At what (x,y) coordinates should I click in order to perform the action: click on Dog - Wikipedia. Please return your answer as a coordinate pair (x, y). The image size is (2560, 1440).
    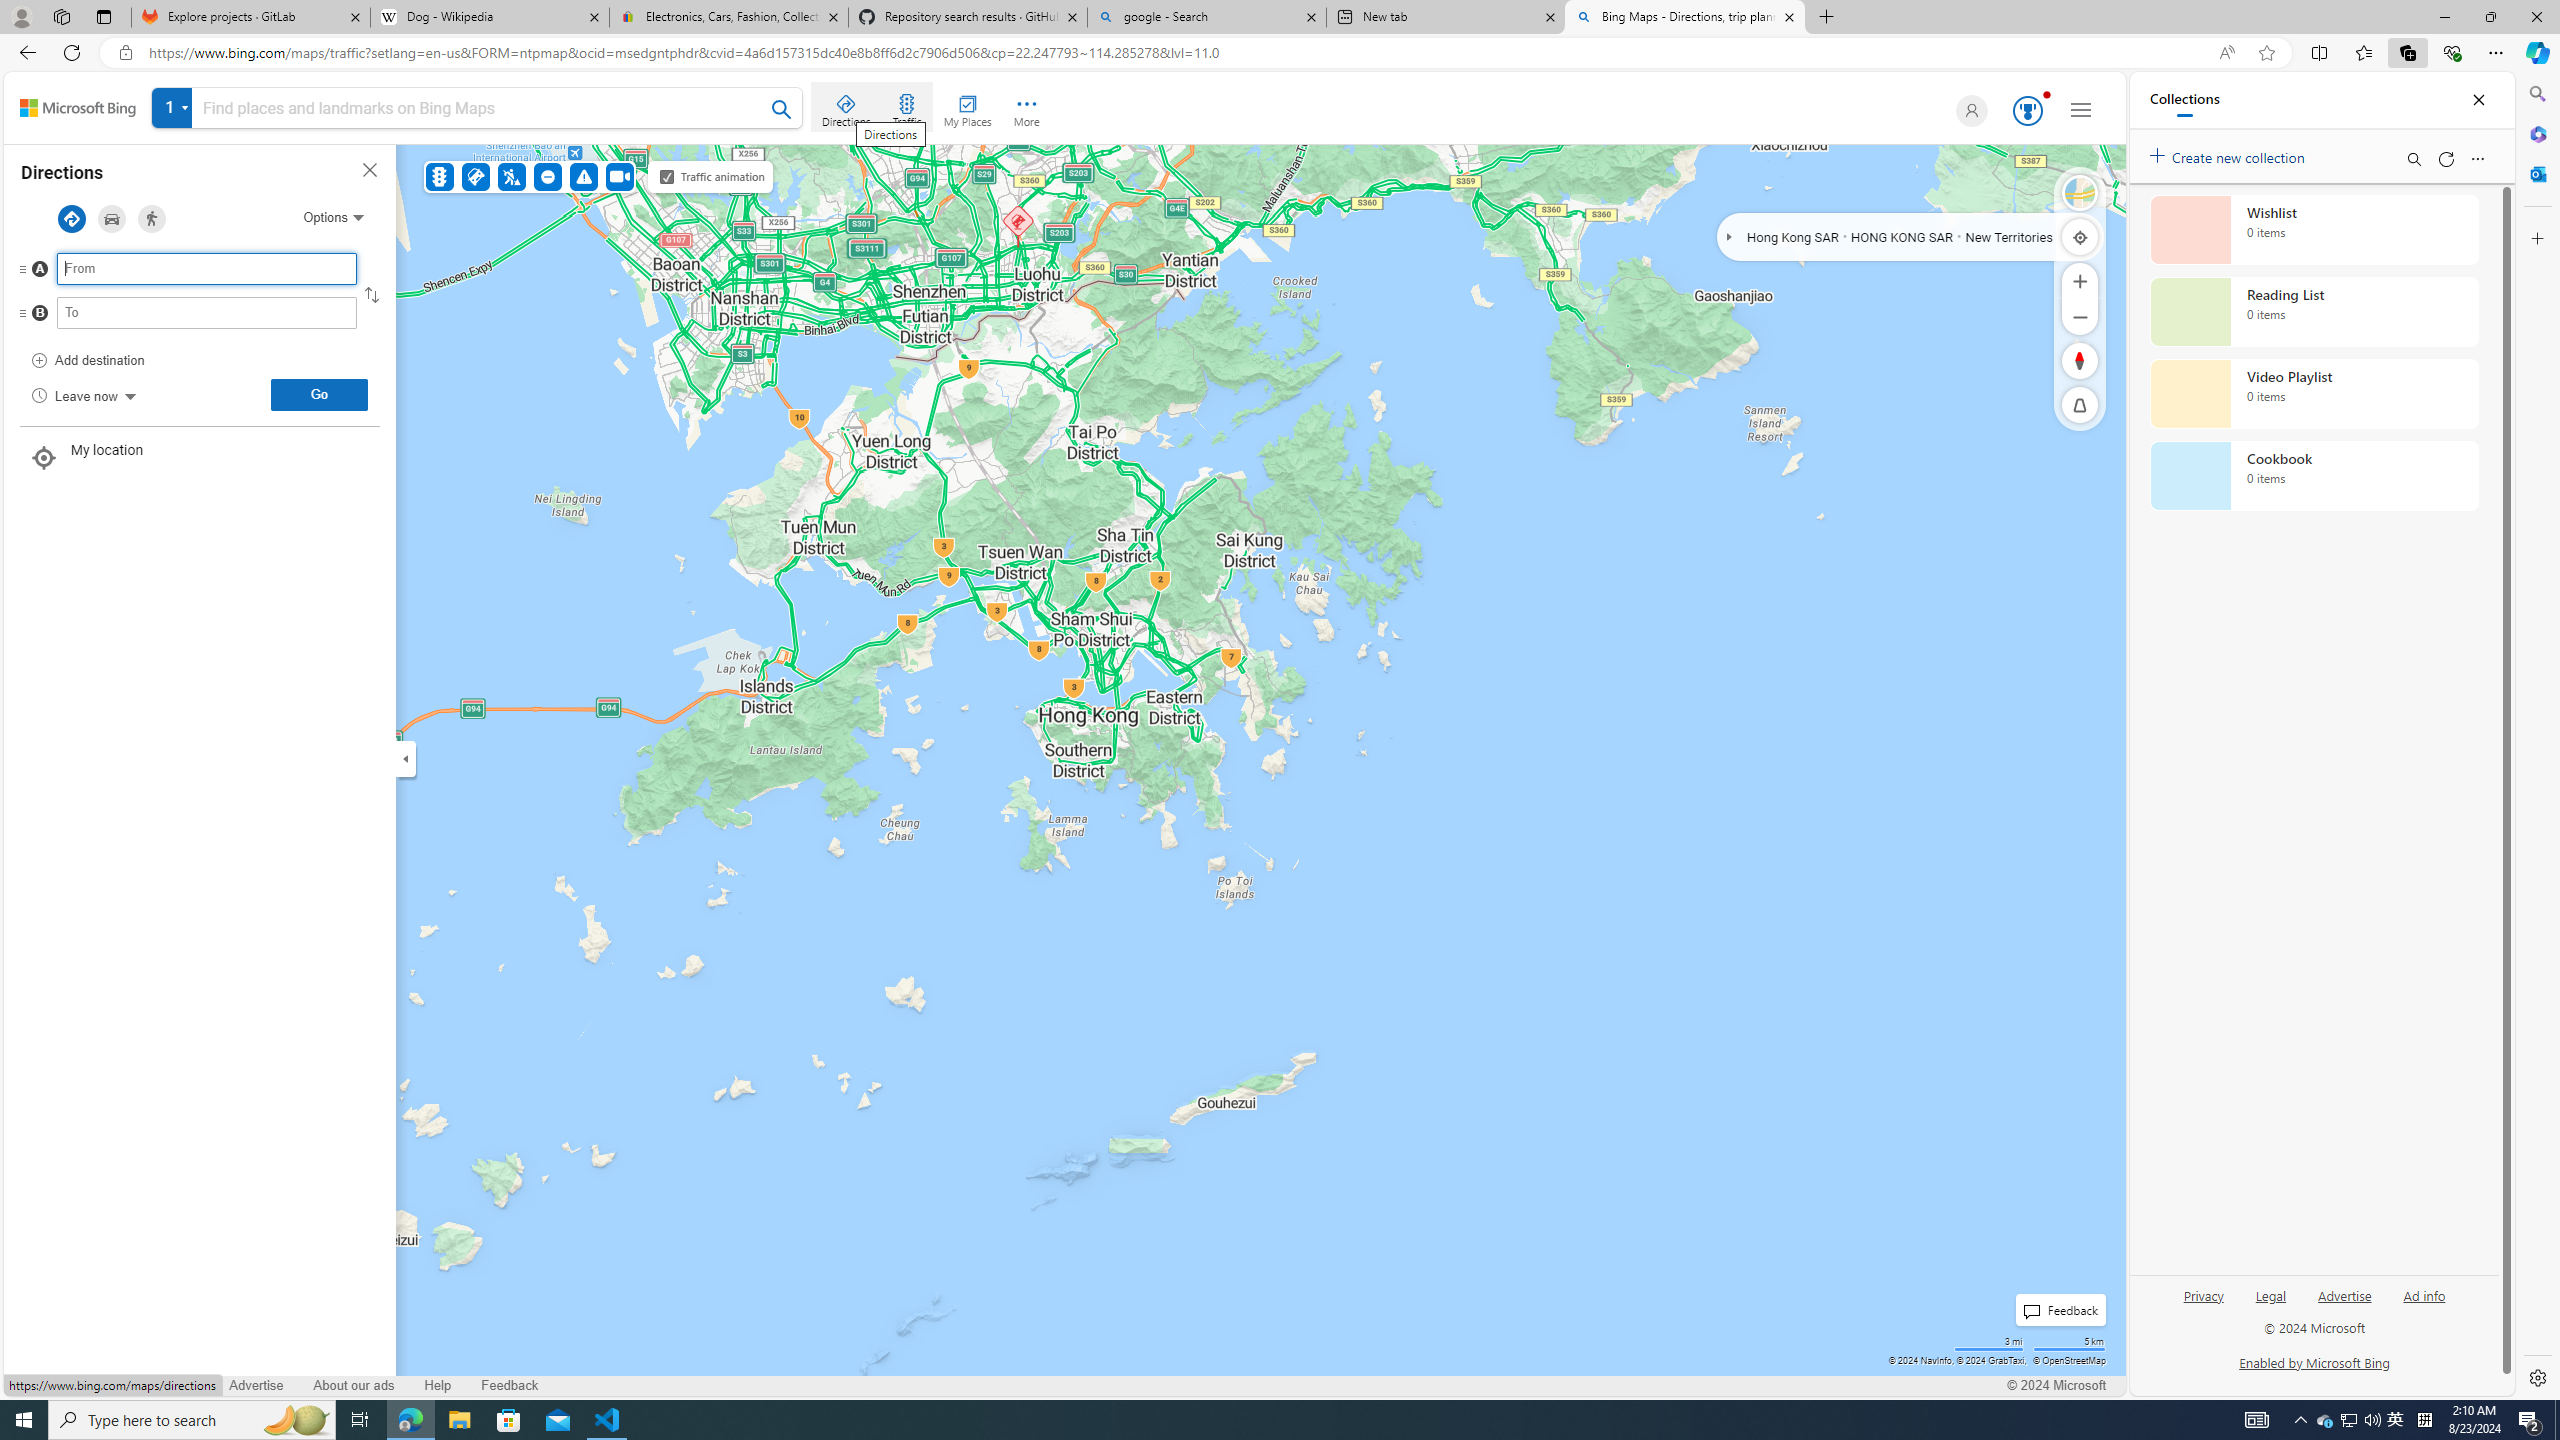
    Looking at the image, I should click on (488, 17).